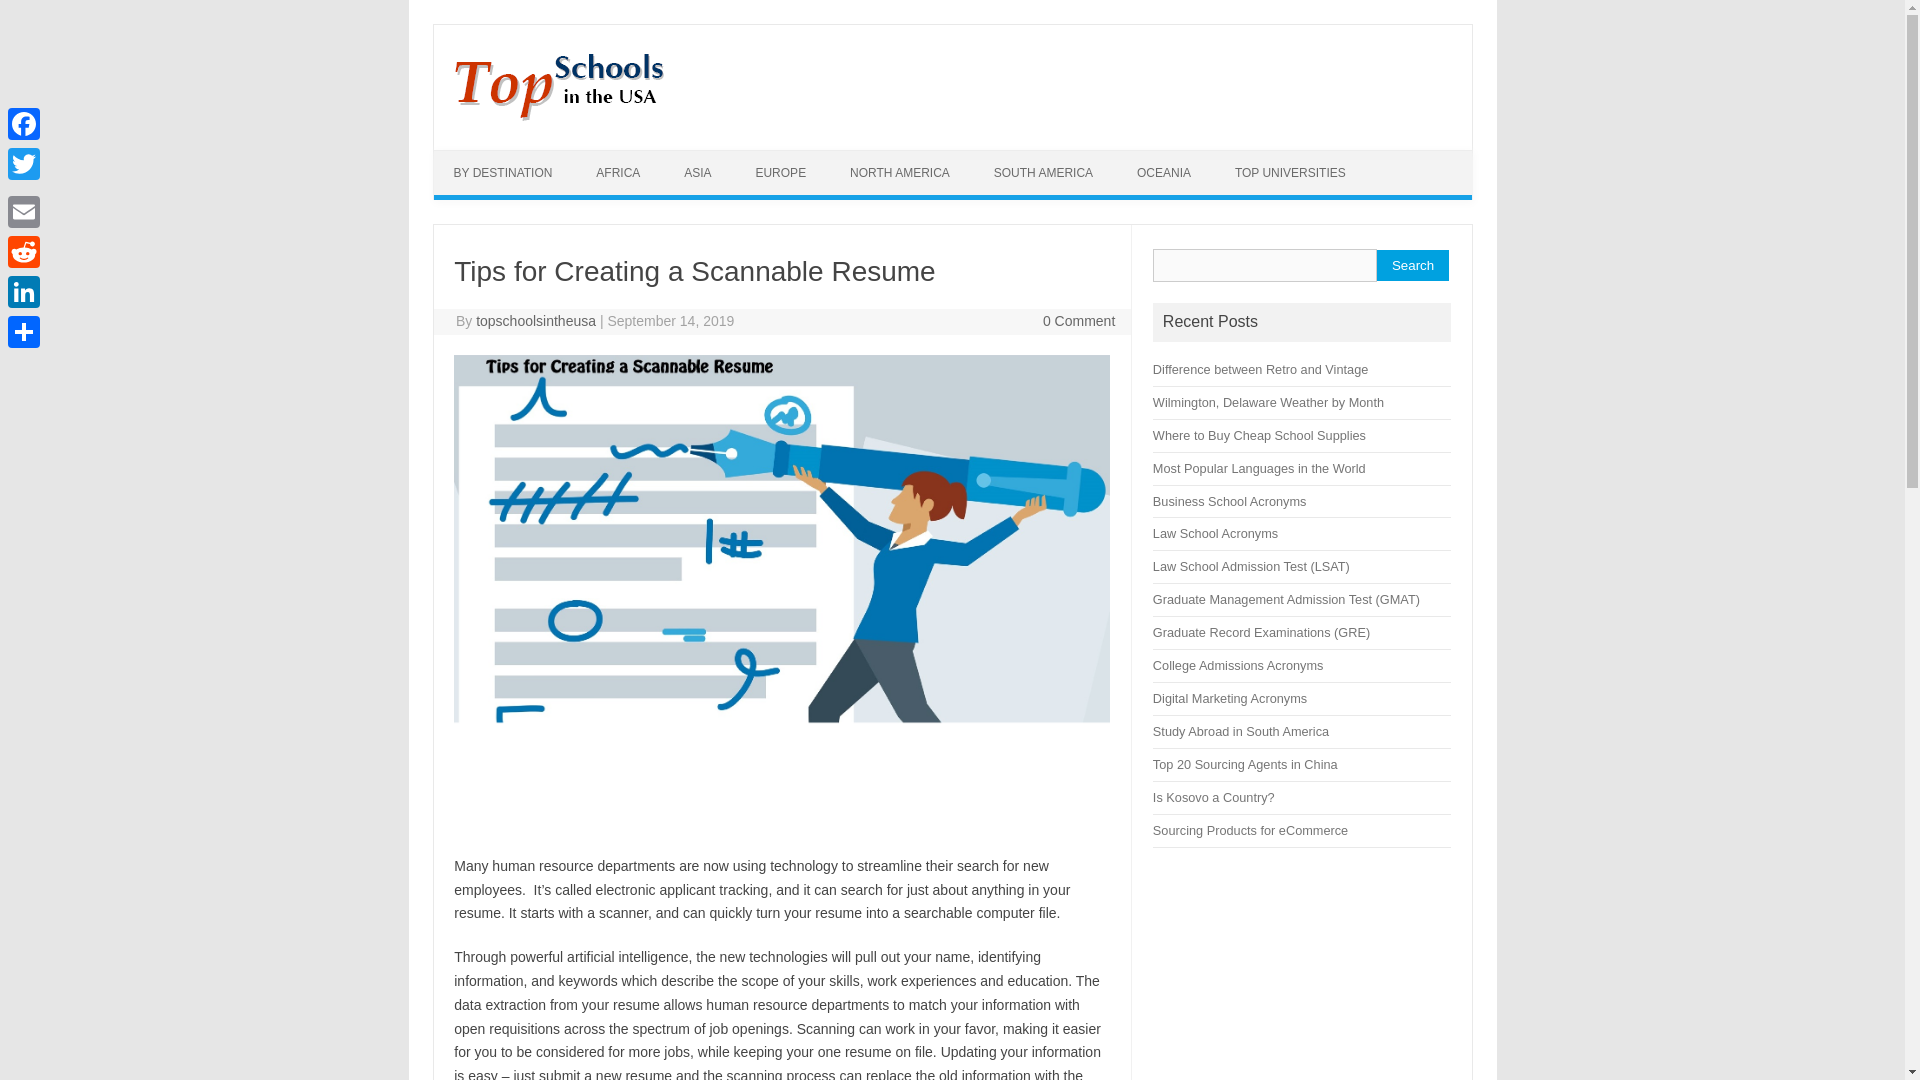  Describe the element at coordinates (1230, 500) in the screenshot. I see `Business School Acronyms` at that location.